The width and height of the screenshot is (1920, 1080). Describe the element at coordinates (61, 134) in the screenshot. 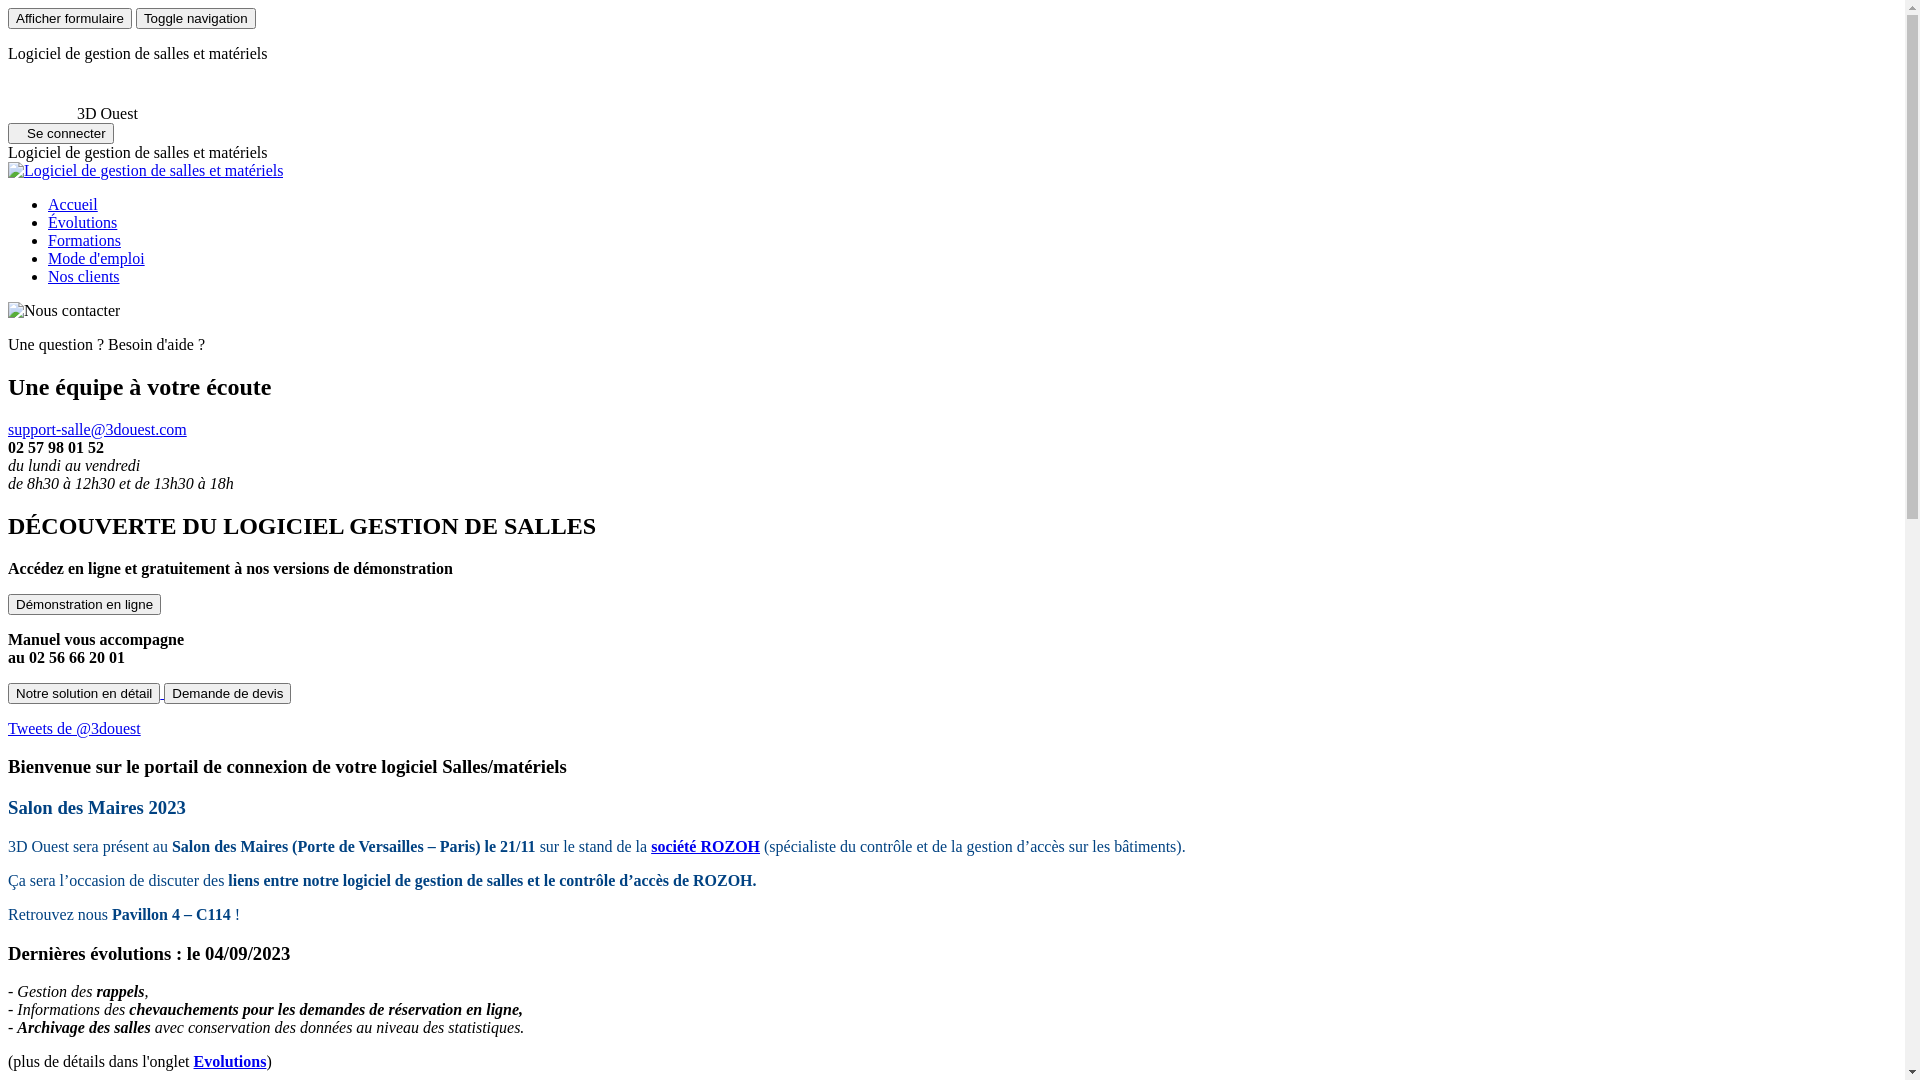

I see `   Se connecter` at that location.